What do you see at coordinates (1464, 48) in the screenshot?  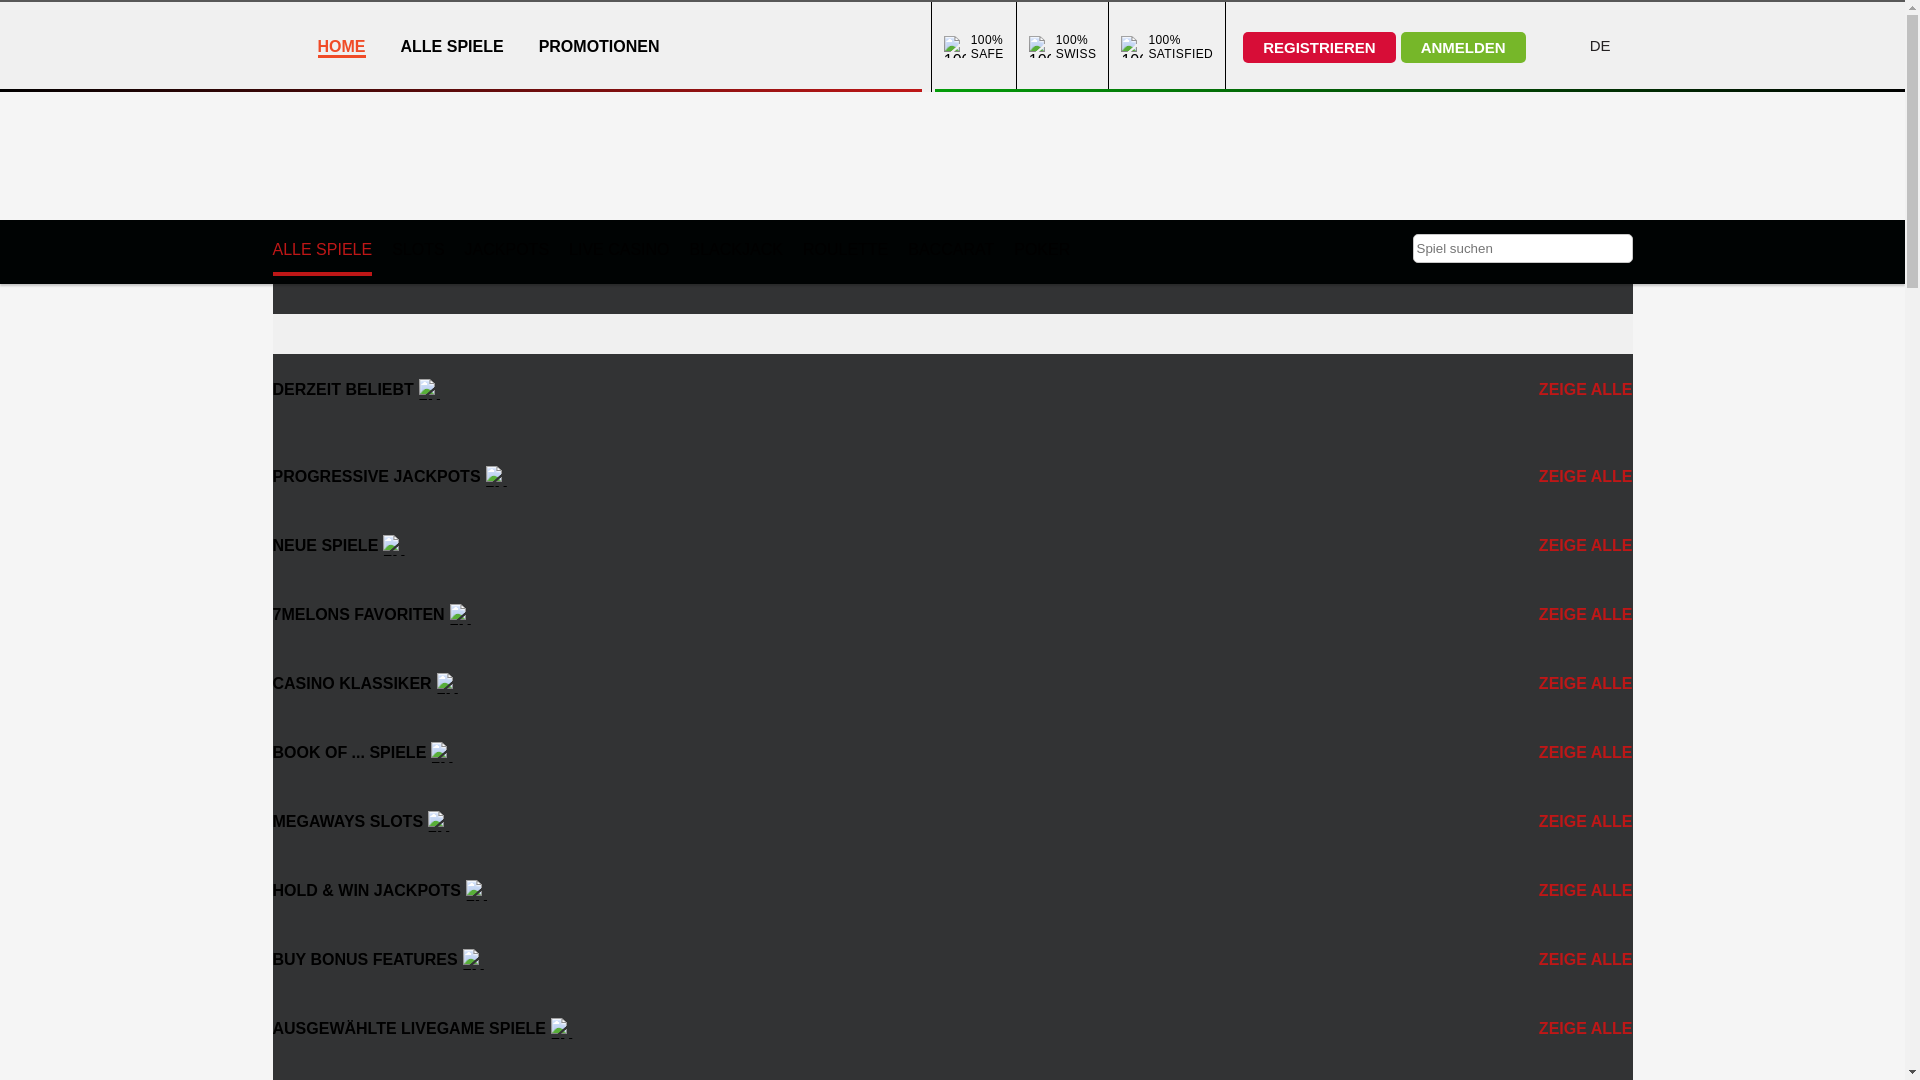 I see `ANMELDEN` at bounding box center [1464, 48].